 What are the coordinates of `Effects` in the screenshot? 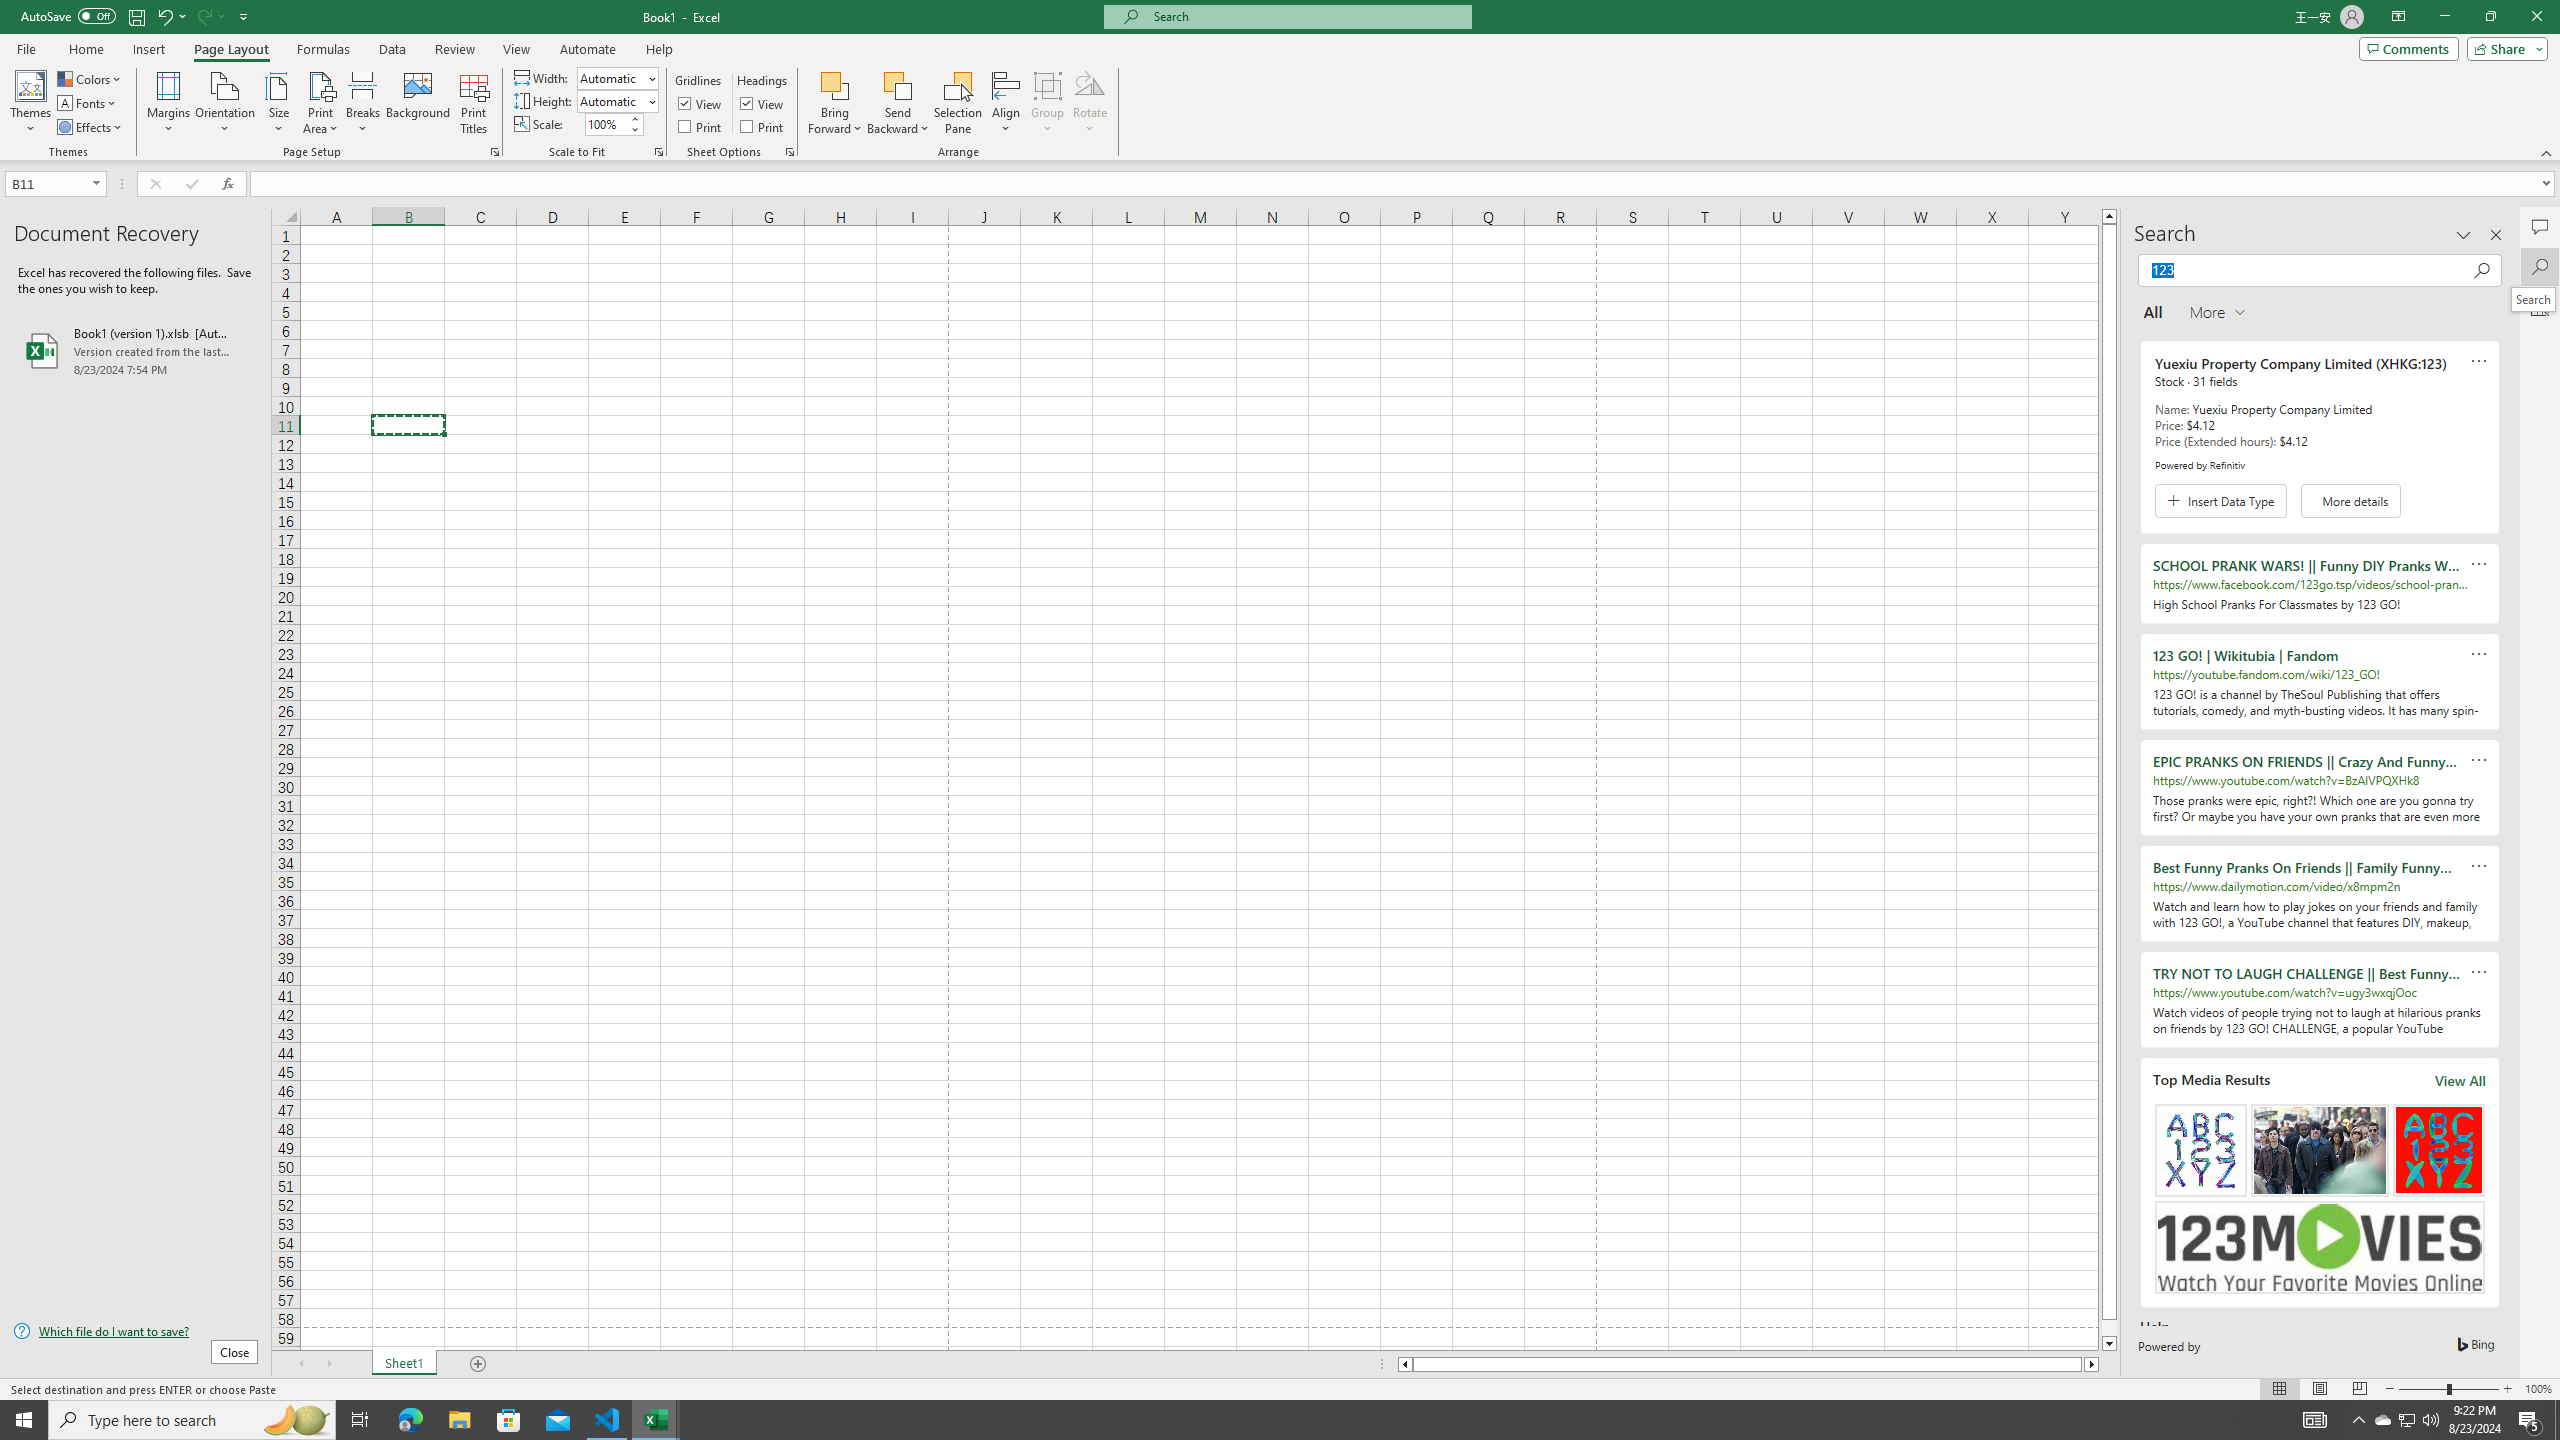 It's located at (90, 128).